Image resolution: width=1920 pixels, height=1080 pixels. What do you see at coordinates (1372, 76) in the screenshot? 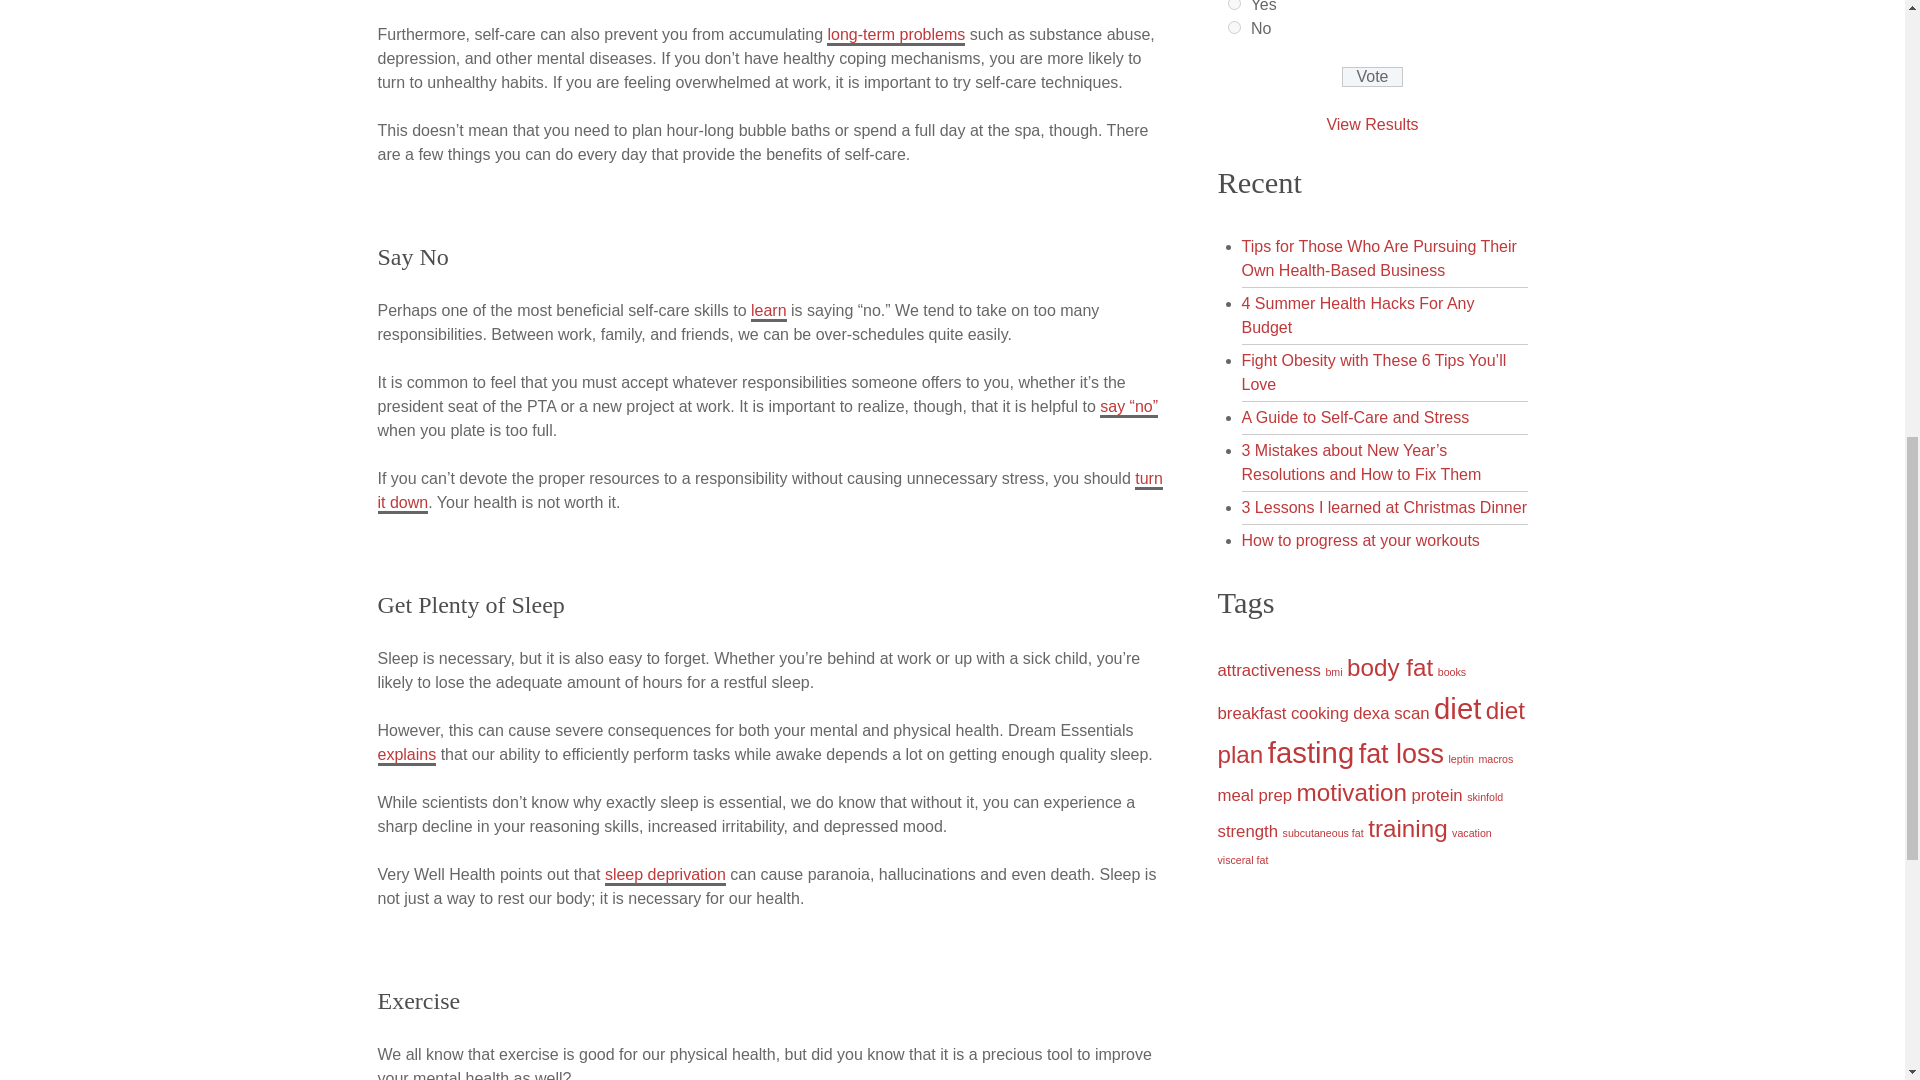
I see `   Vote   ` at bounding box center [1372, 76].